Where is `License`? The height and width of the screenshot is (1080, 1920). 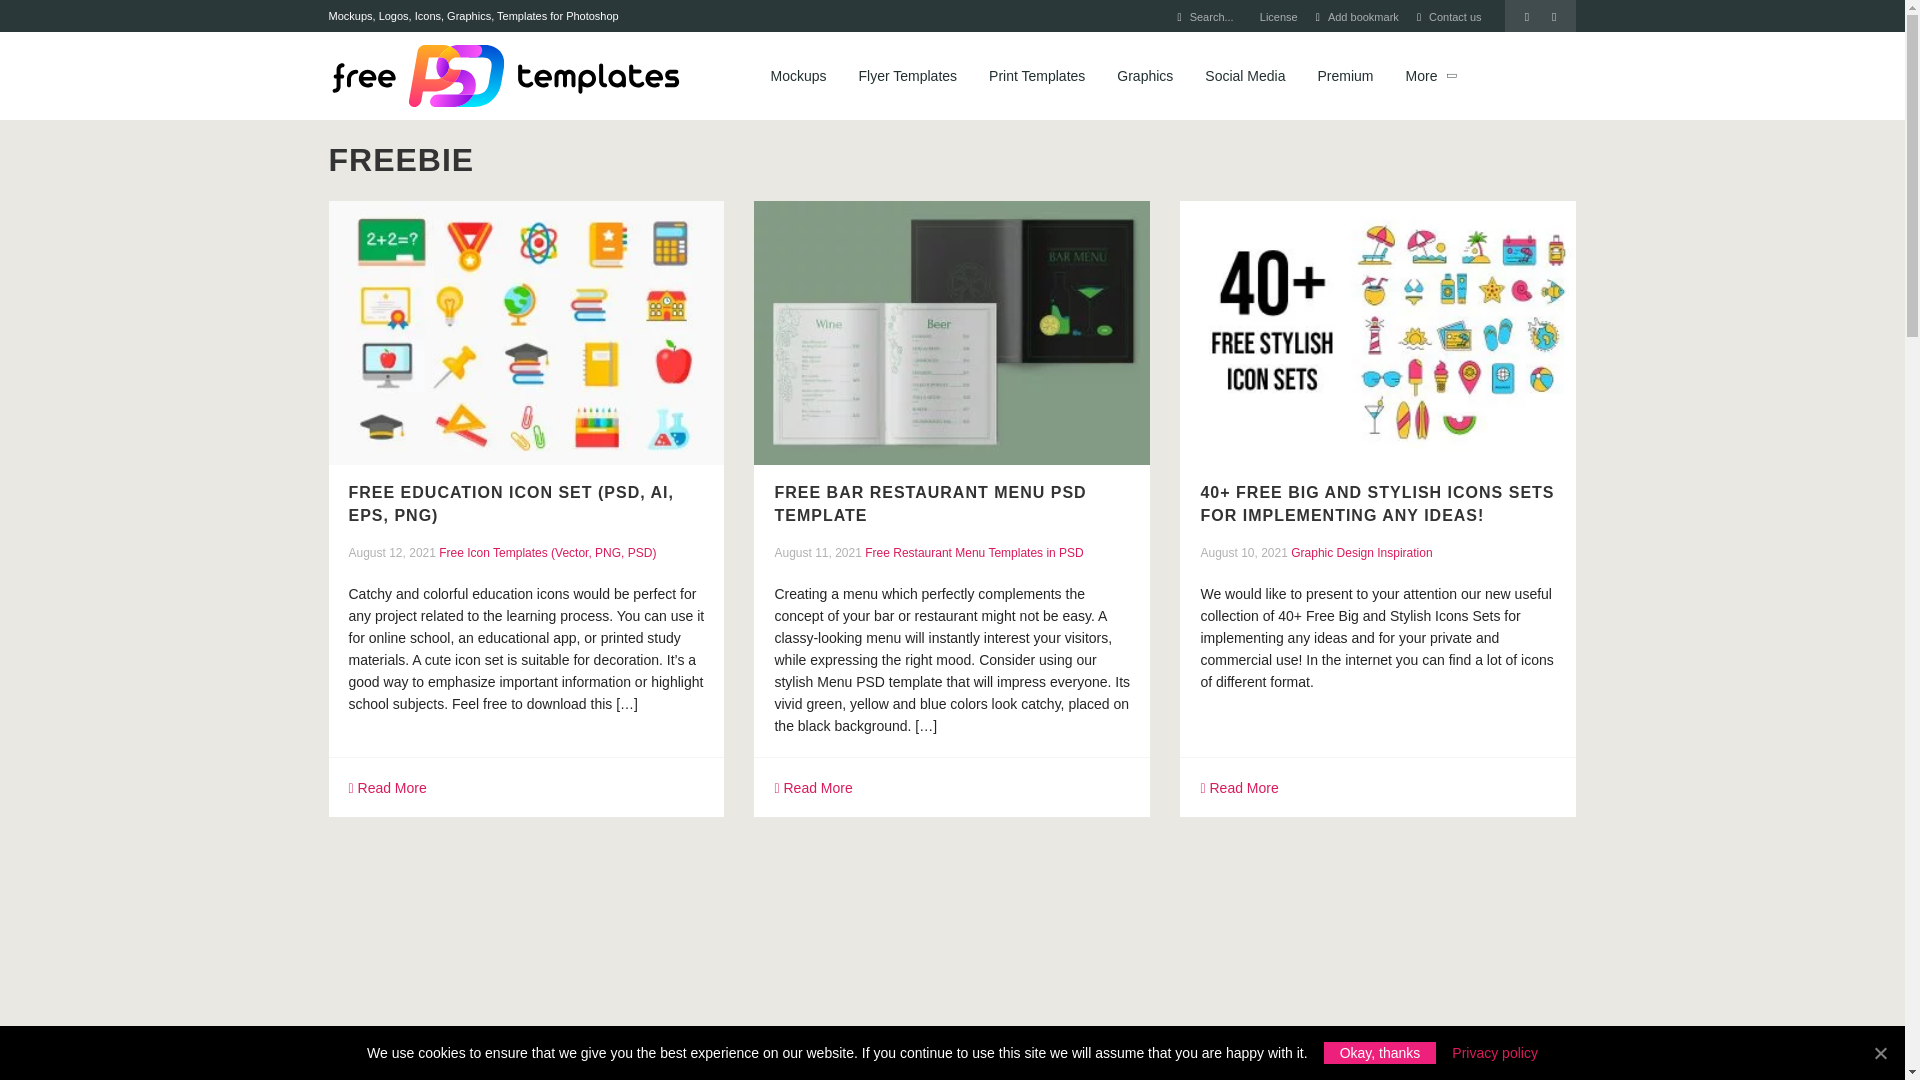
License is located at coordinates (1278, 16).